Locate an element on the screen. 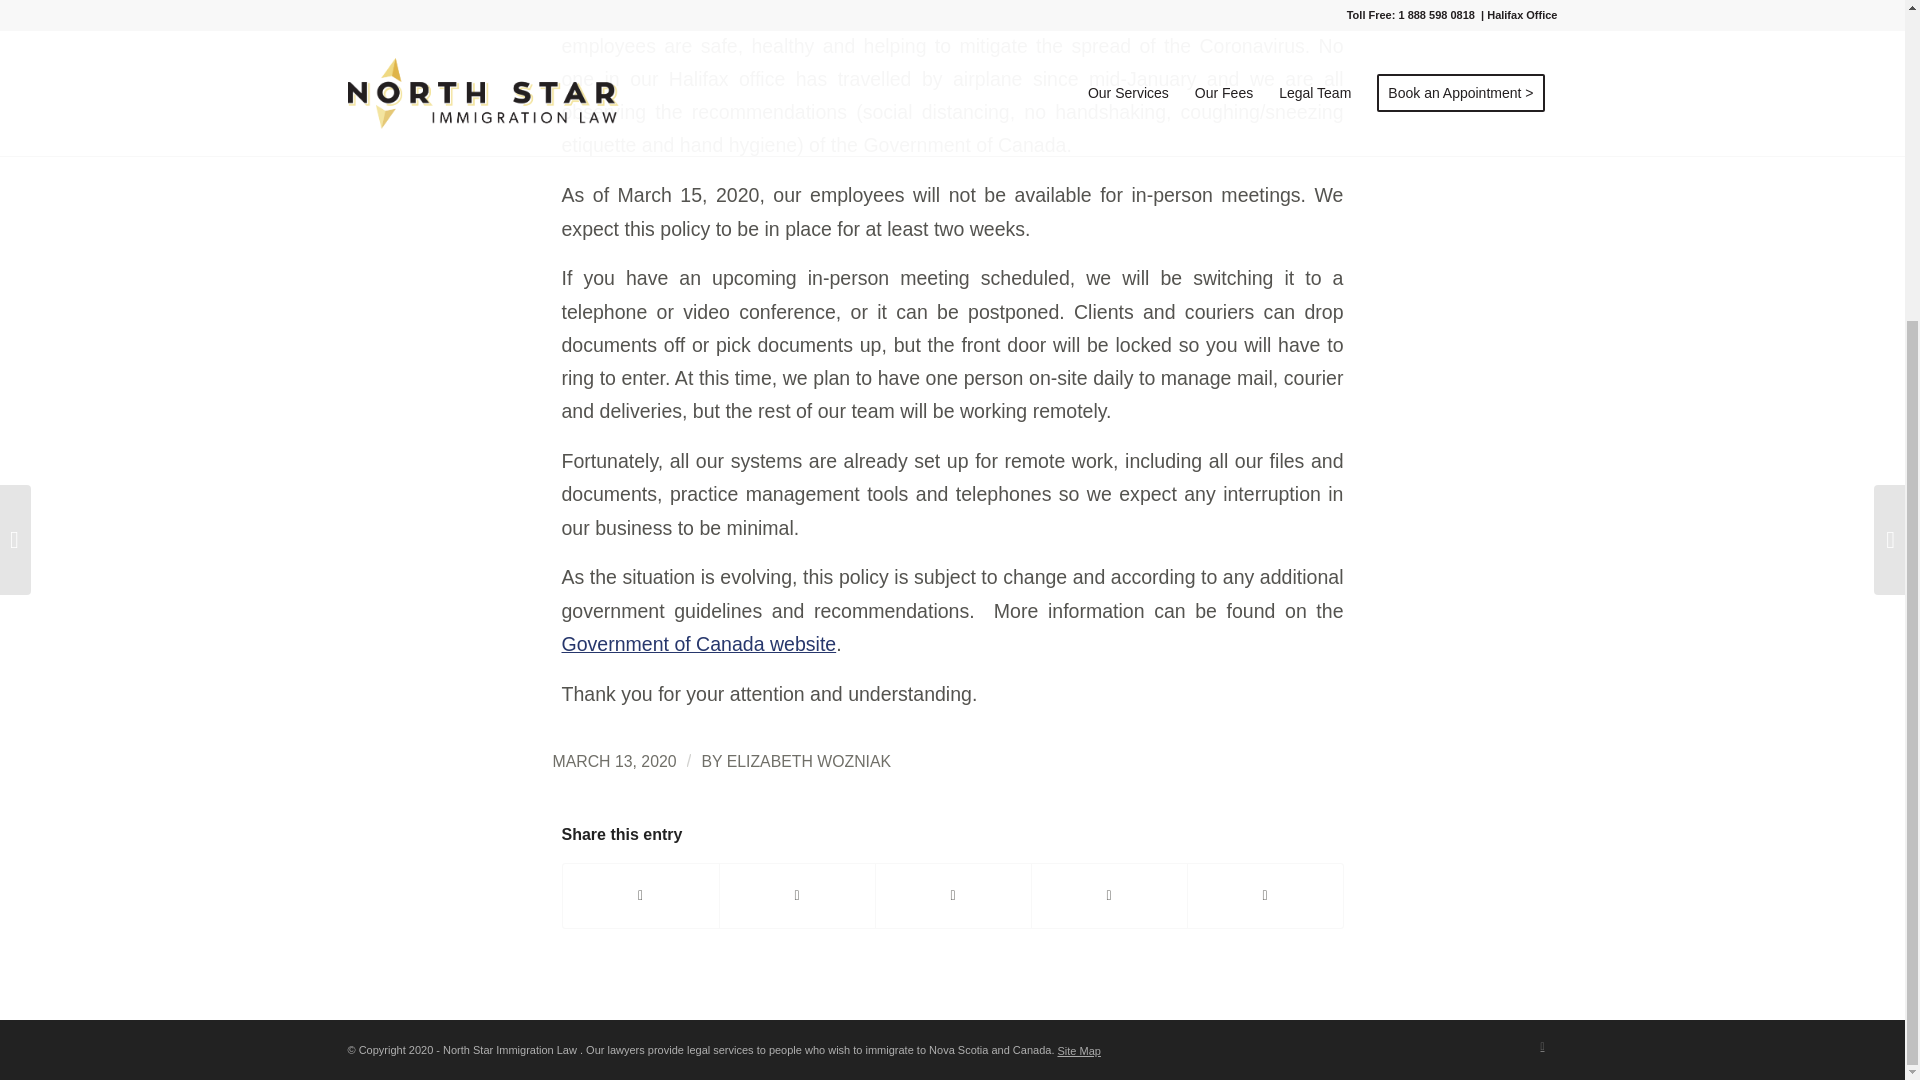 This screenshot has width=1920, height=1080. ELIZABETH WOZNIAK is located at coordinates (808, 761).